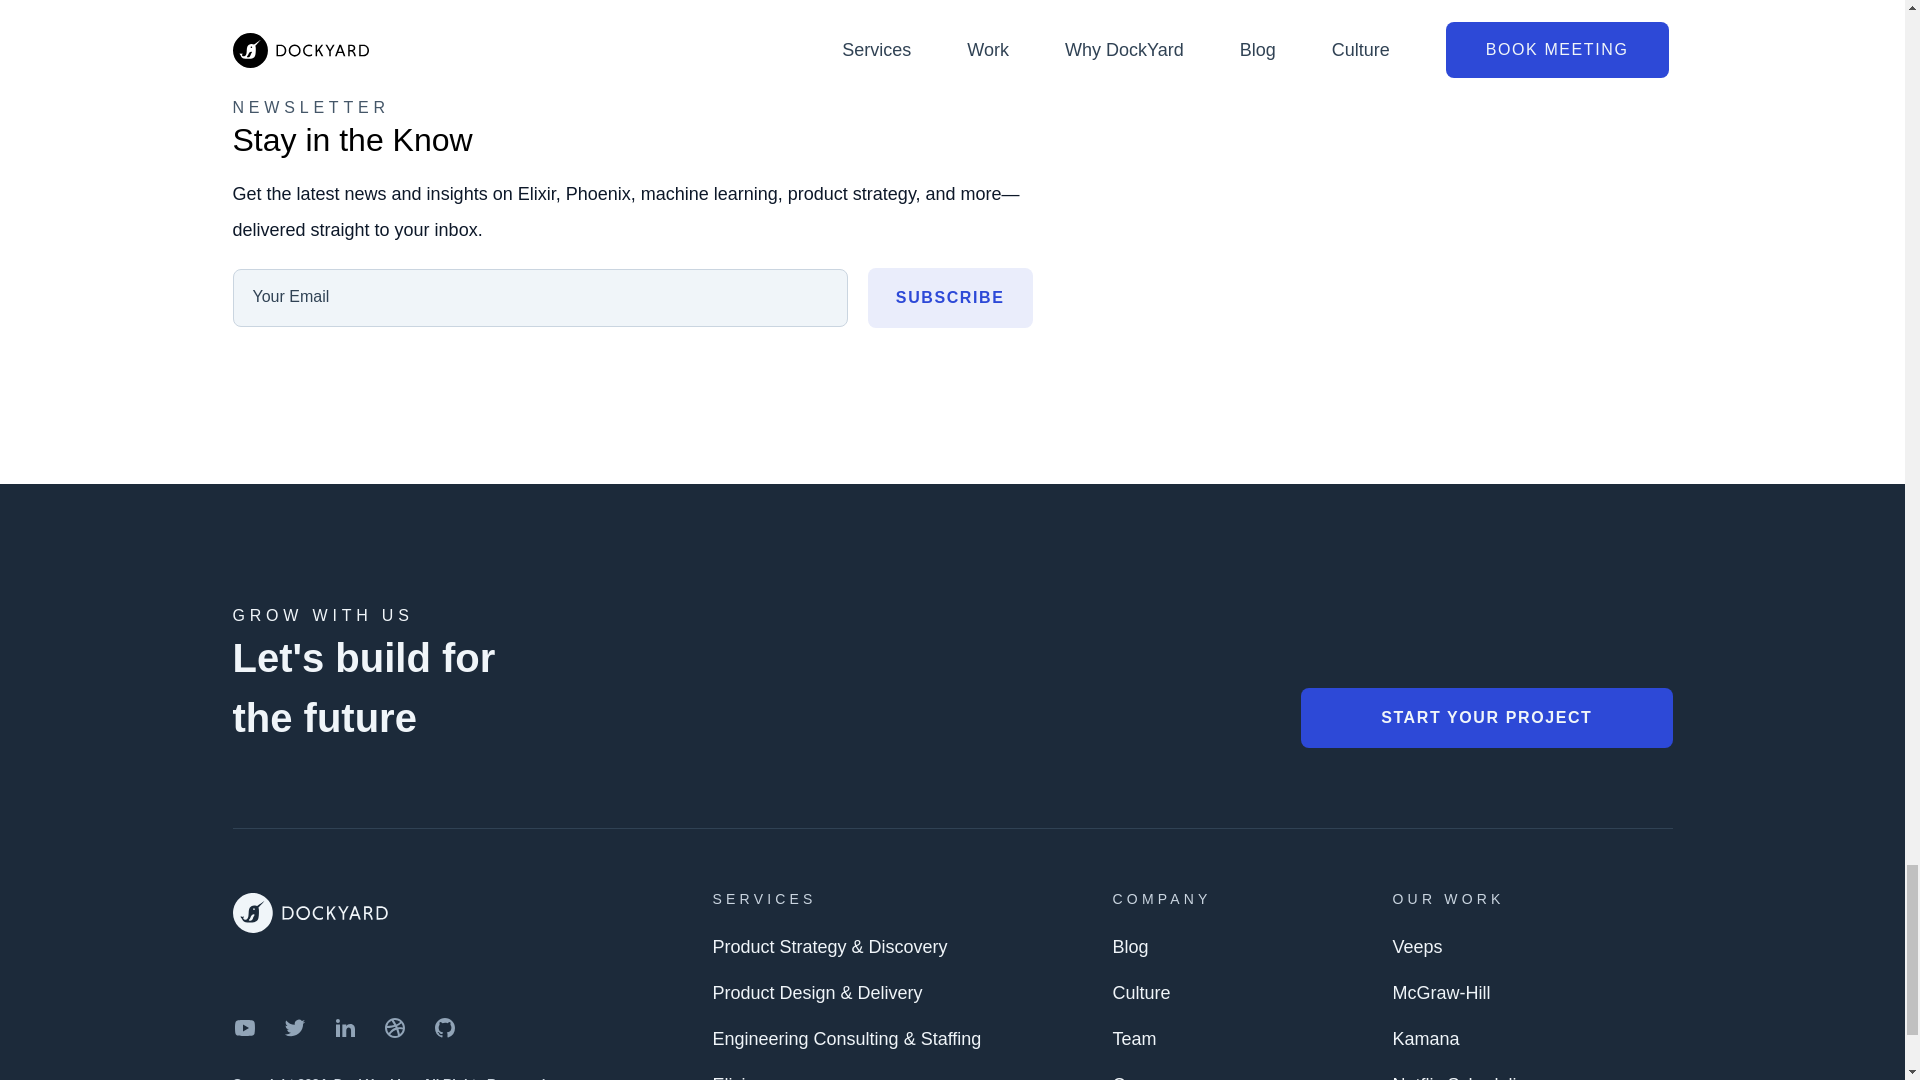 This screenshot has width=1920, height=1080. Describe the element at coordinates (1440, 992) in the screenshot. I see `McGraw-Hill` at that location.